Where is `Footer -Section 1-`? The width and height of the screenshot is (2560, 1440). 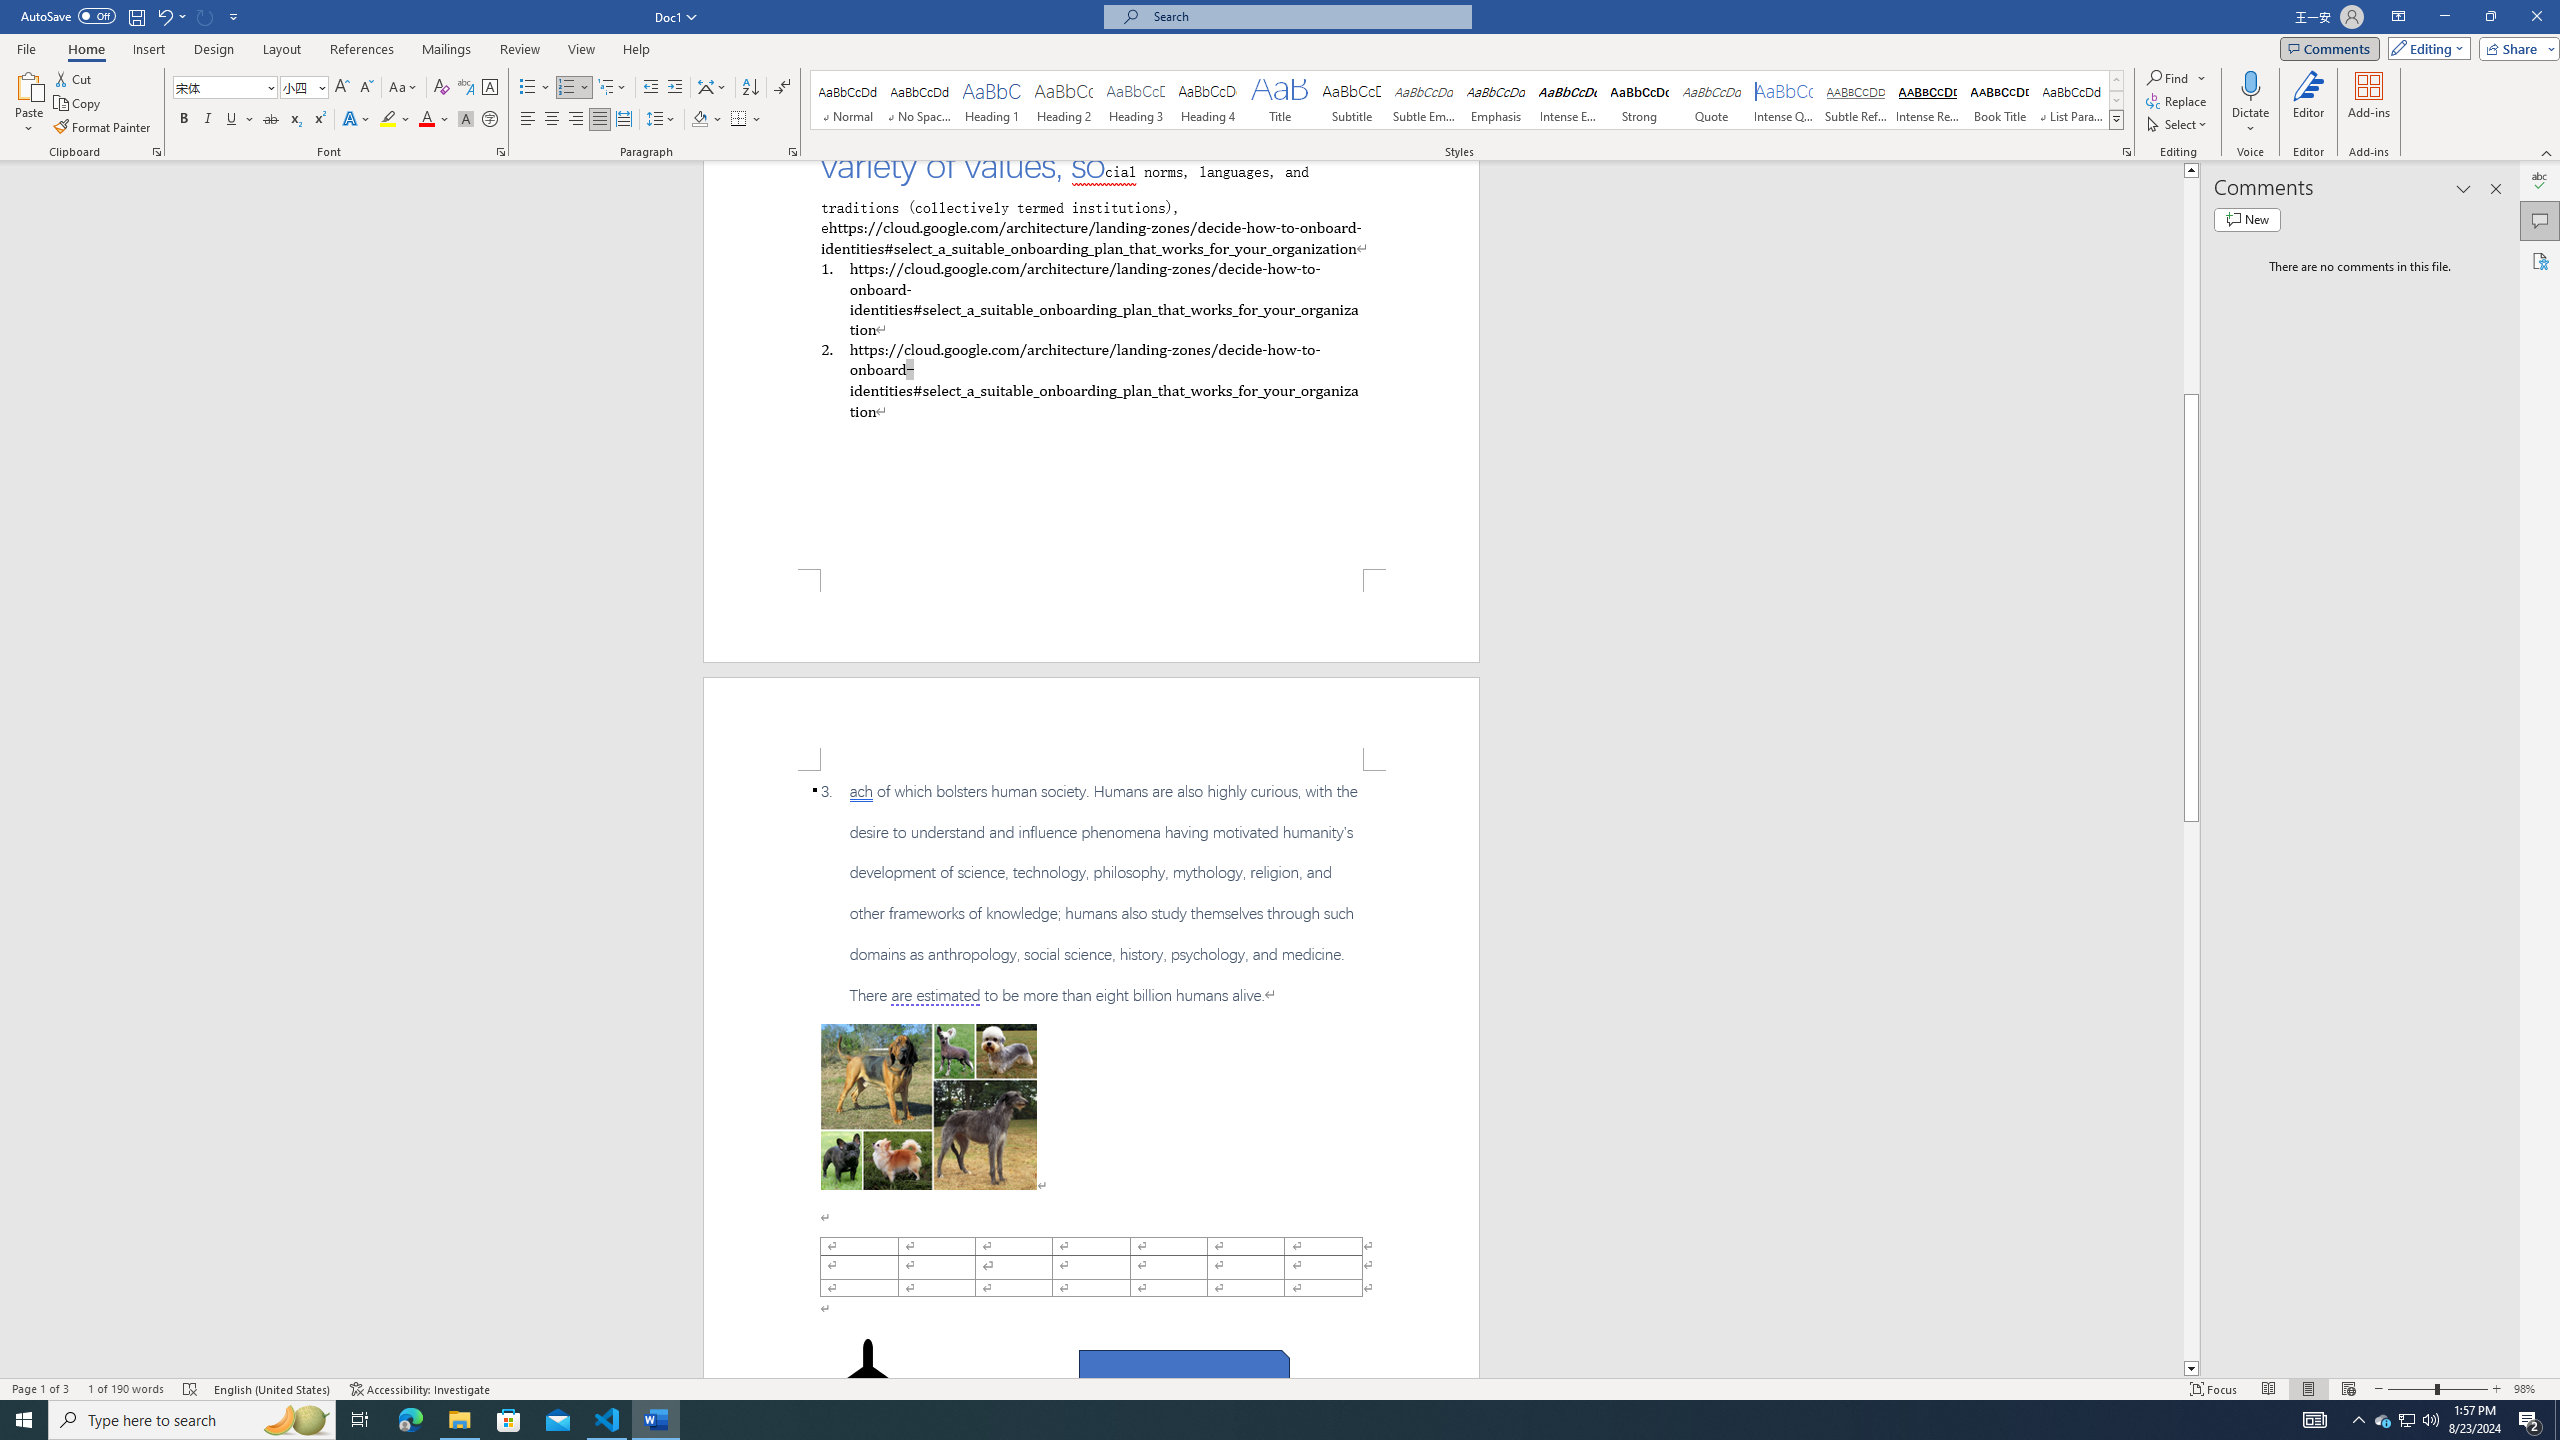
Footer -Section 1- is located at coordinates (1092, 615).